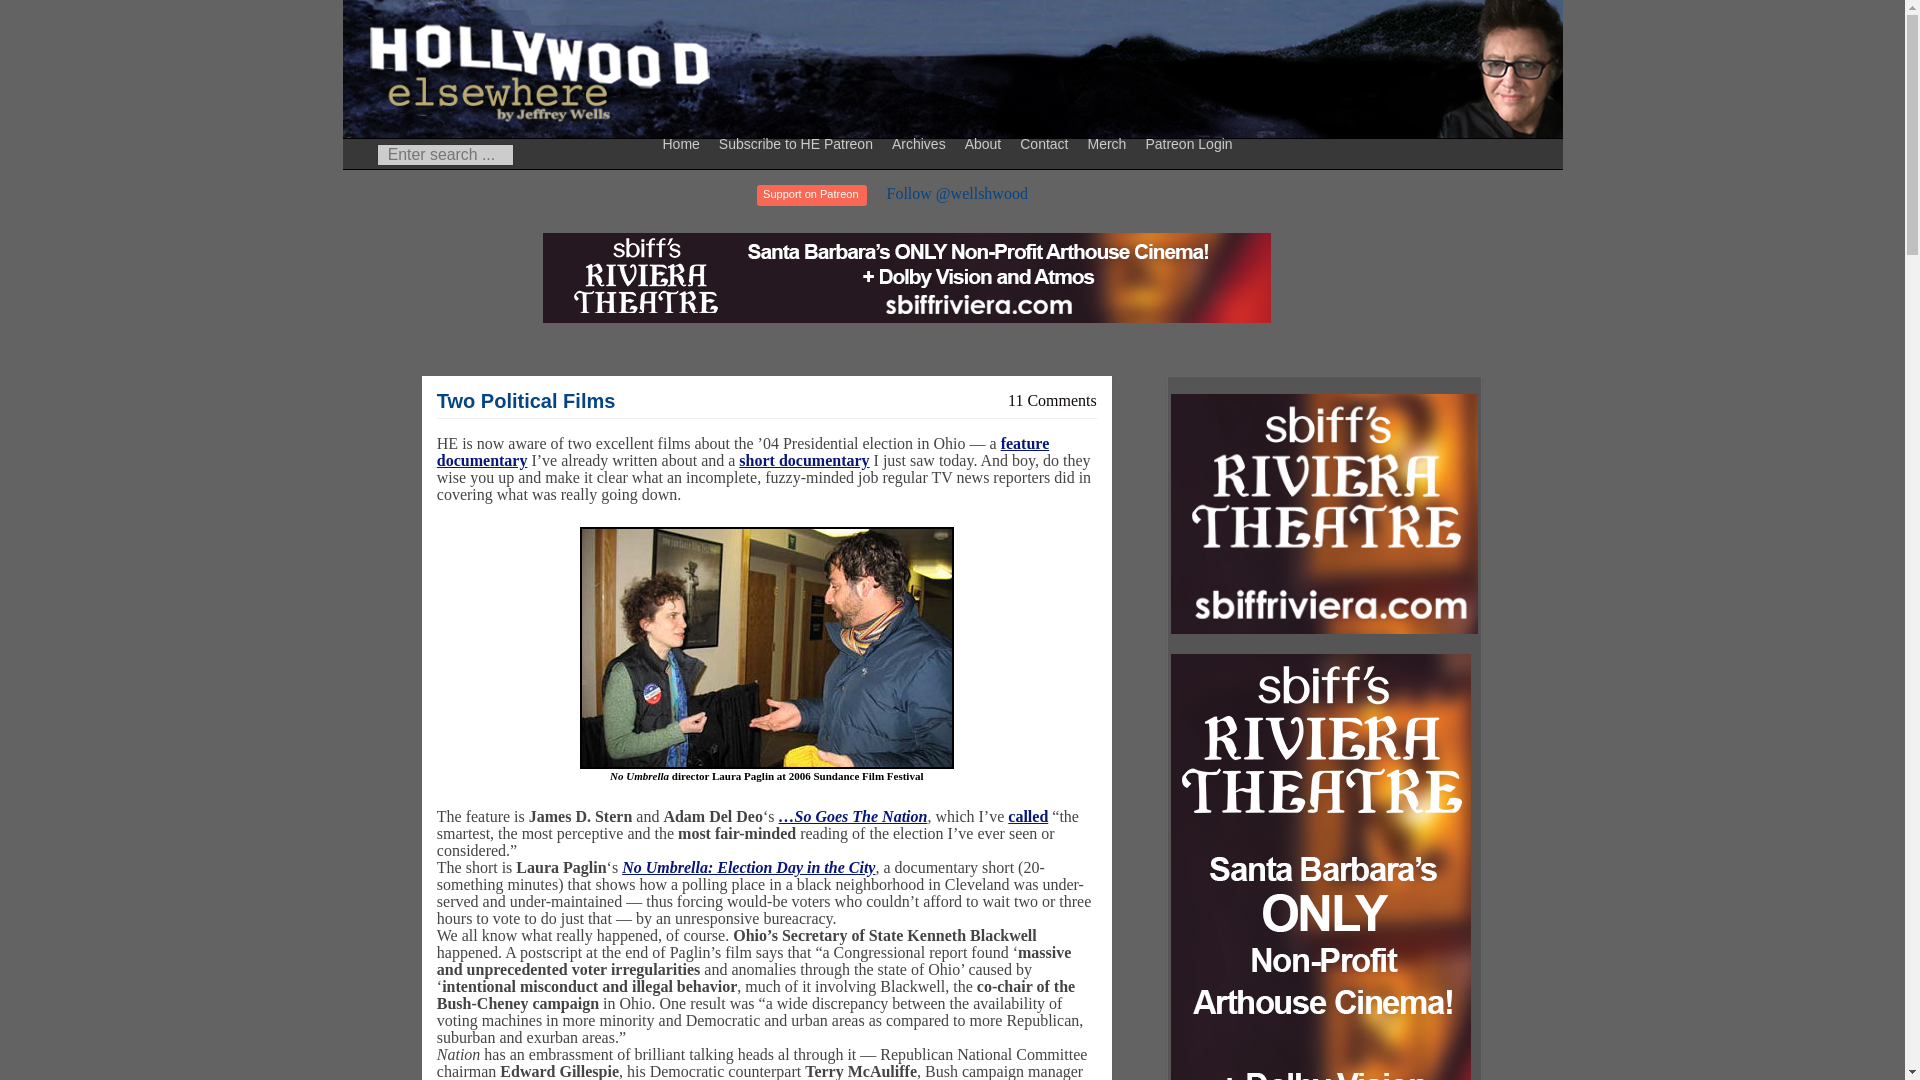  What do you see at coordinates (1046, 143) in the screenshot?
I see `Contact` at bounding box center [1046, 143].